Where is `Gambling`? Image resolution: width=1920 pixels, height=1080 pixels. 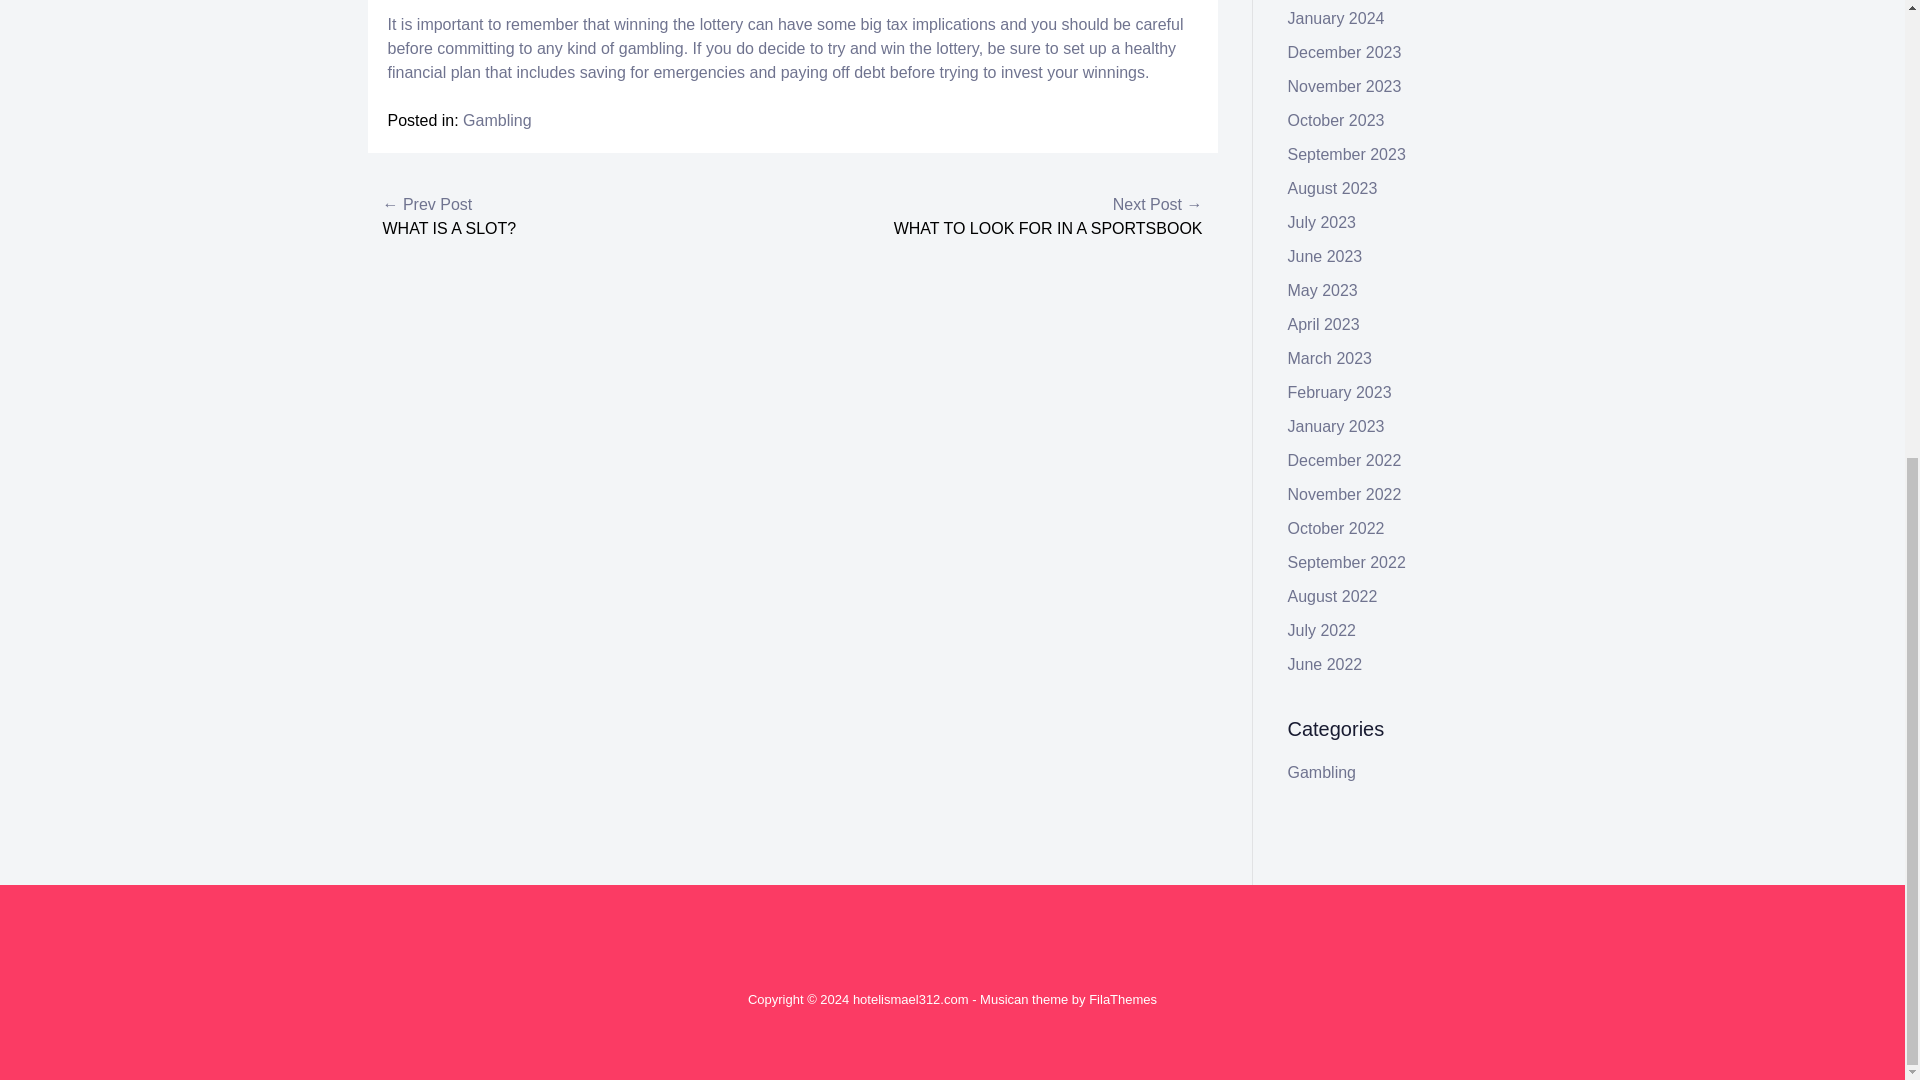
Gambling is located at coordinates (496, 120).